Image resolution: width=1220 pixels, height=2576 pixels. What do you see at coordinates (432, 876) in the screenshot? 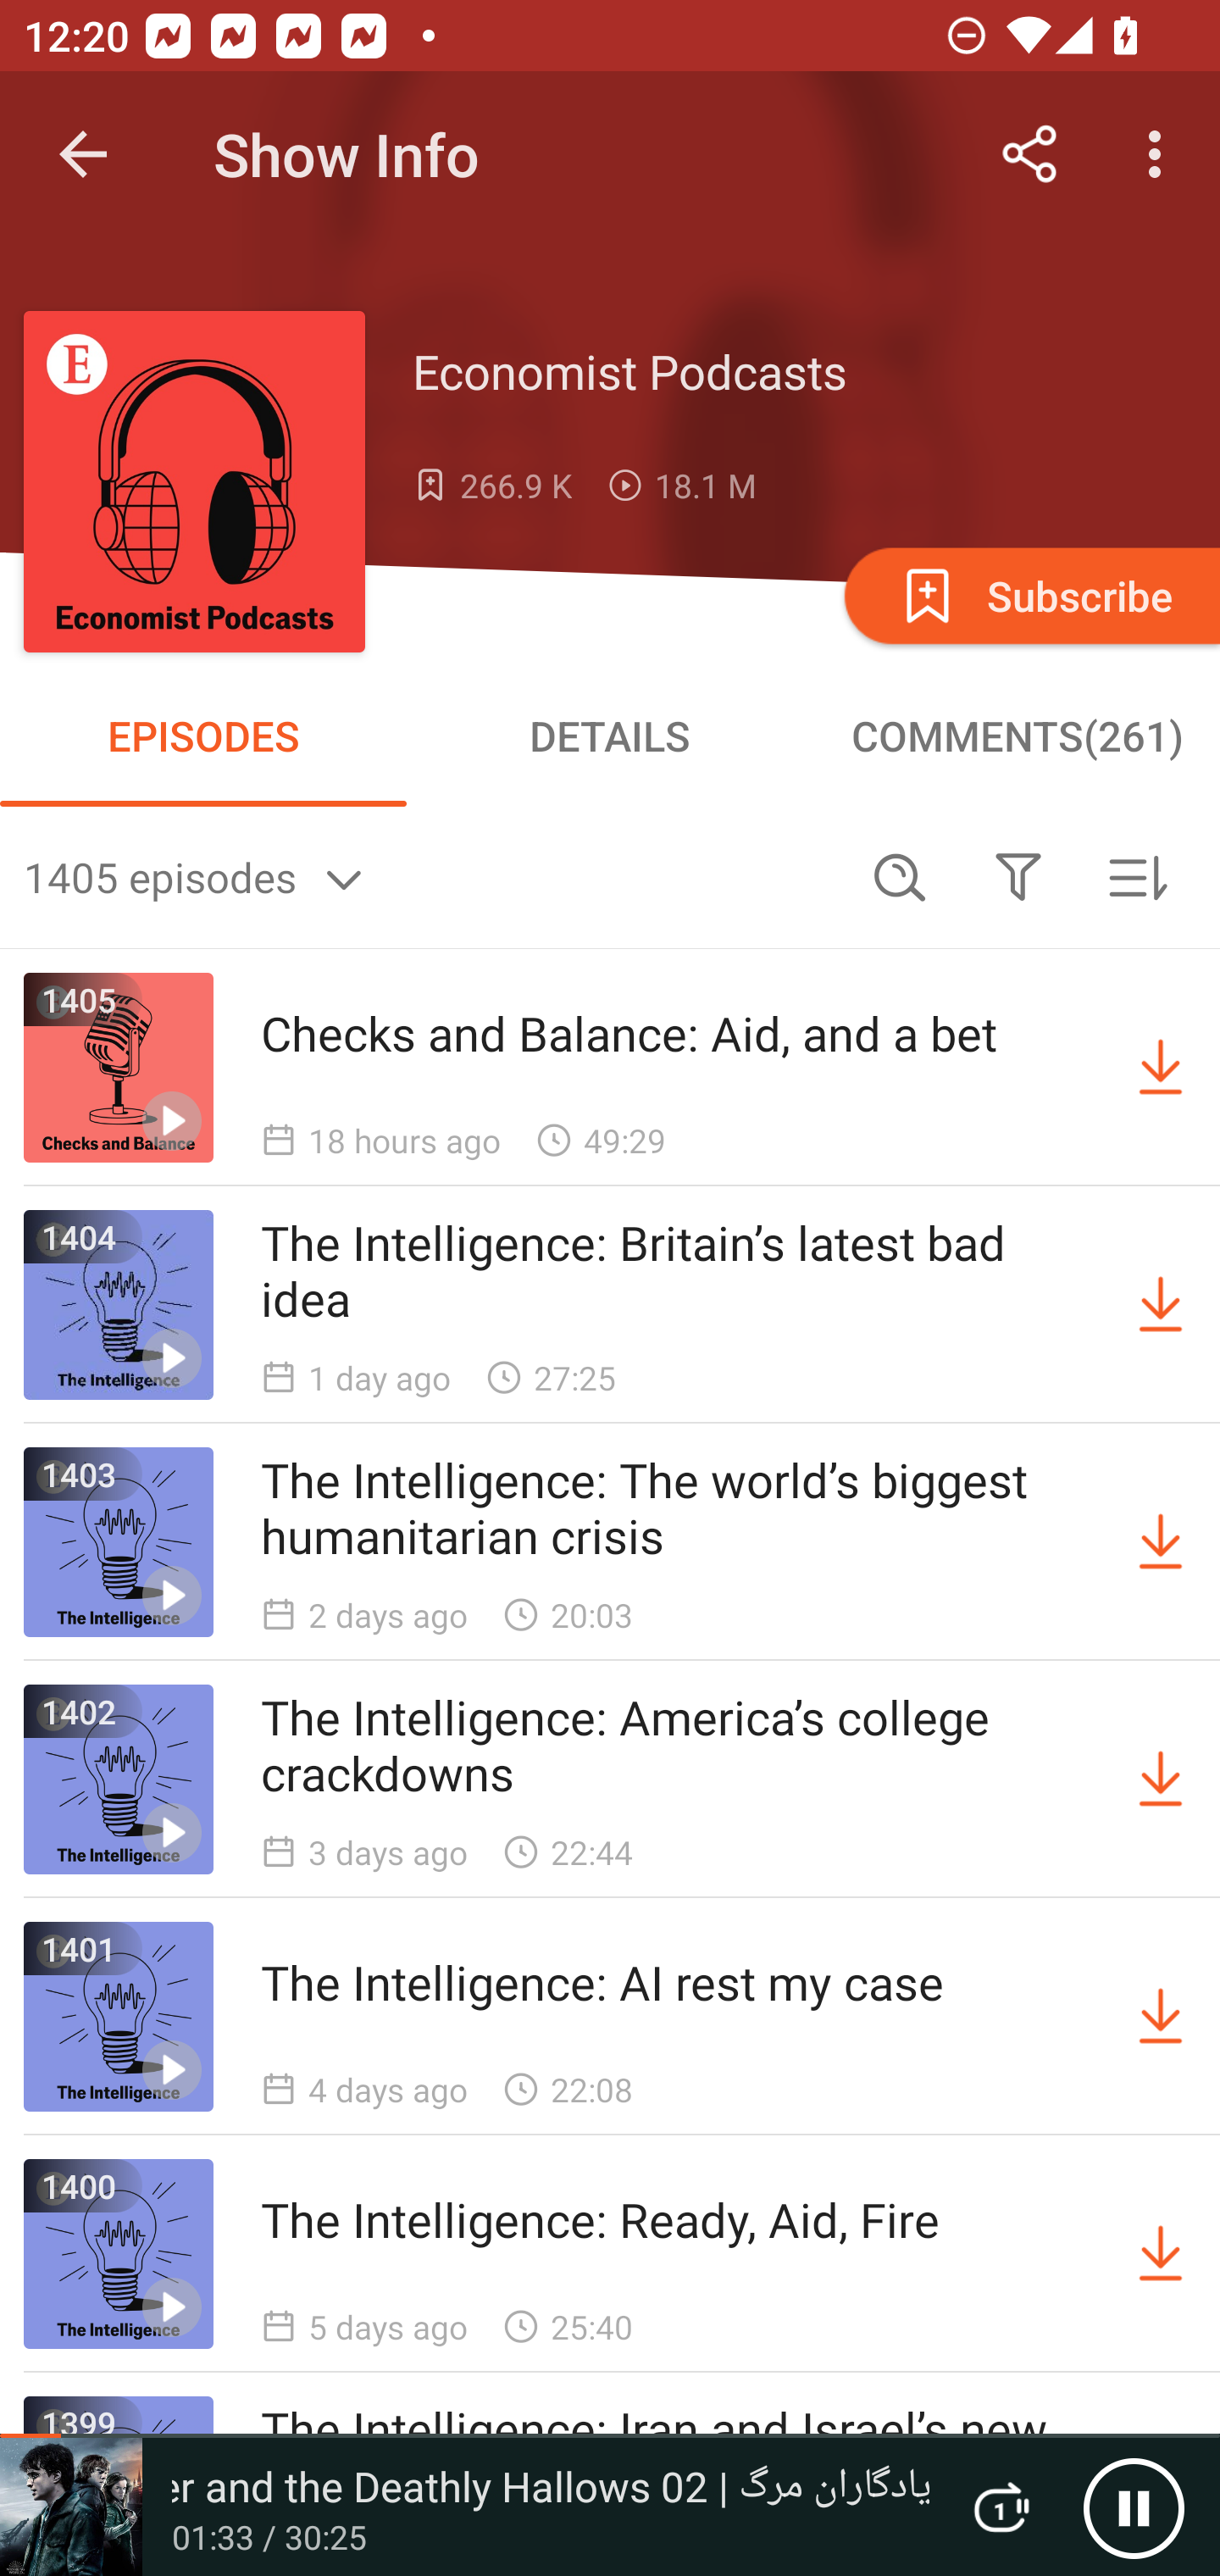
I see `1405 episodes ` at bounding box center [432, 876].